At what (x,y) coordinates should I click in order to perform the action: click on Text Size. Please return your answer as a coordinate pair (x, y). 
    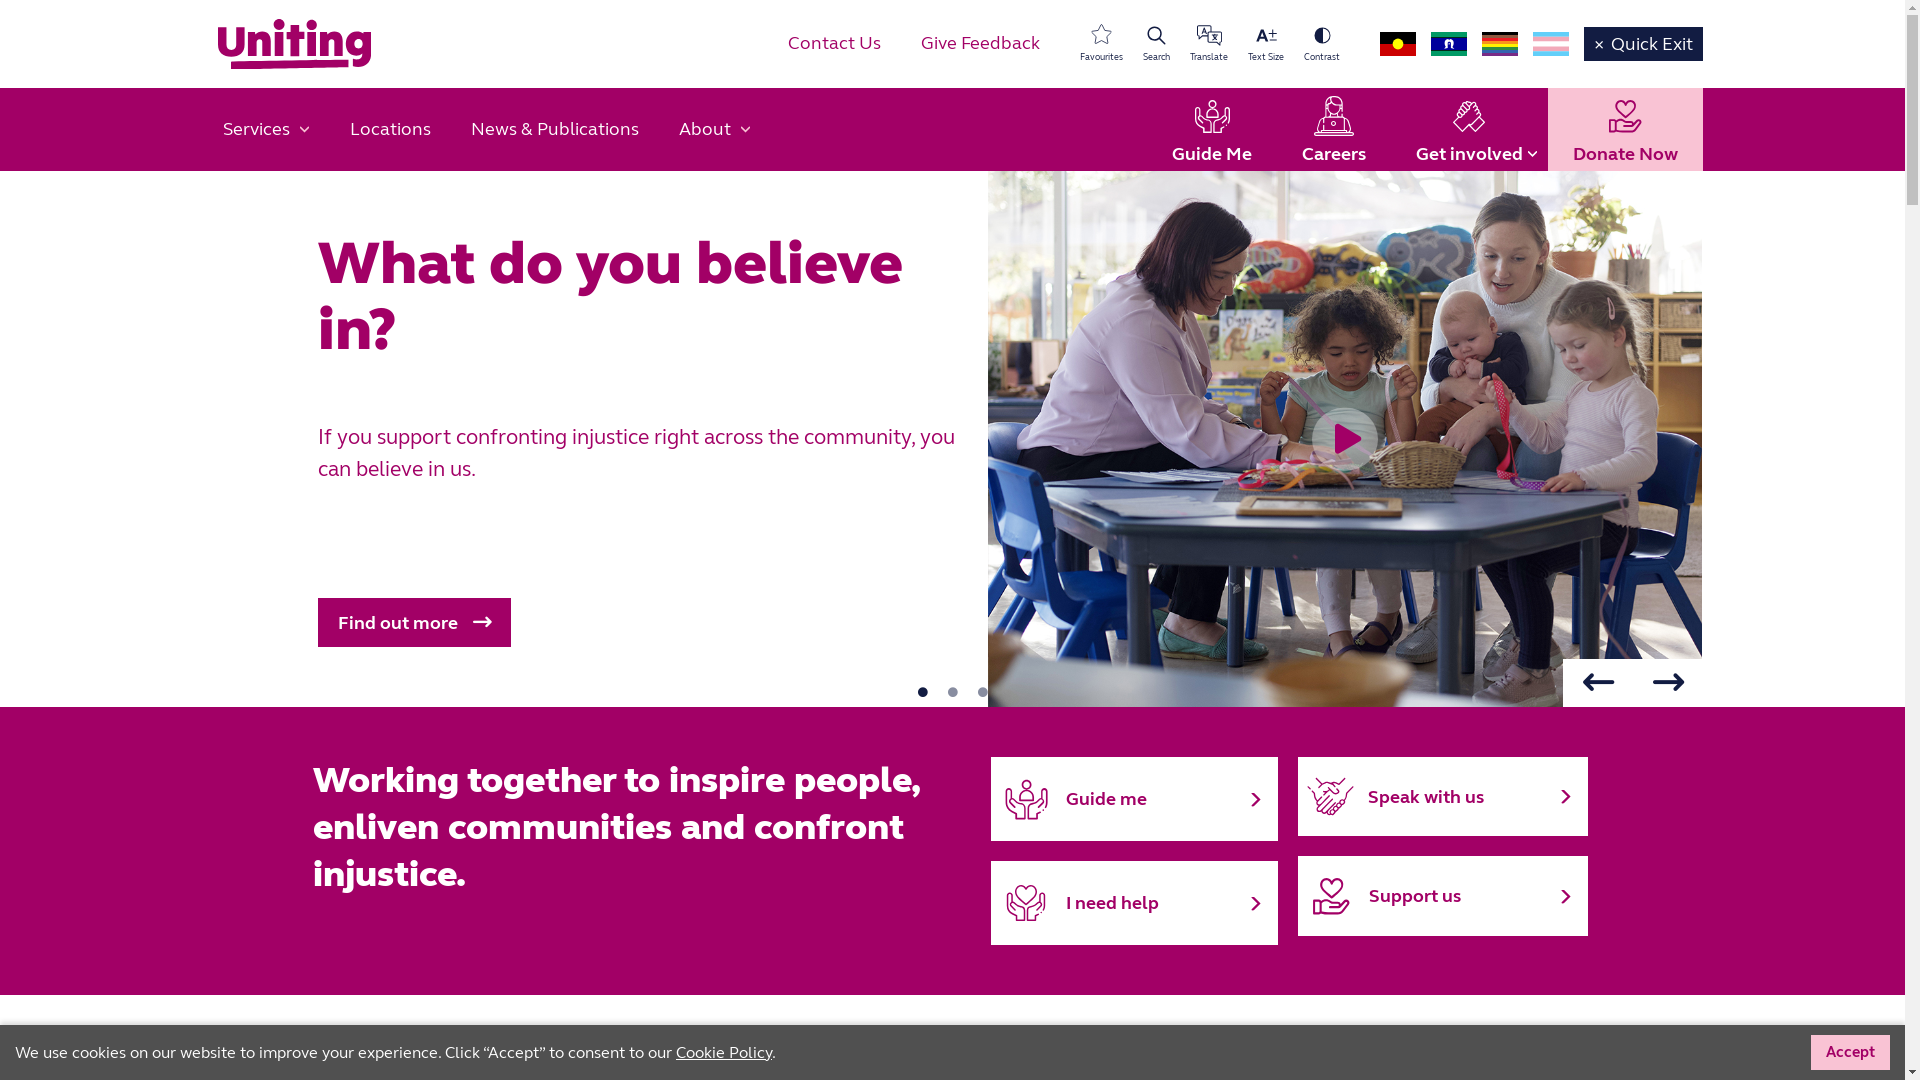
    Looking at the image, I should click on (1266, 44).